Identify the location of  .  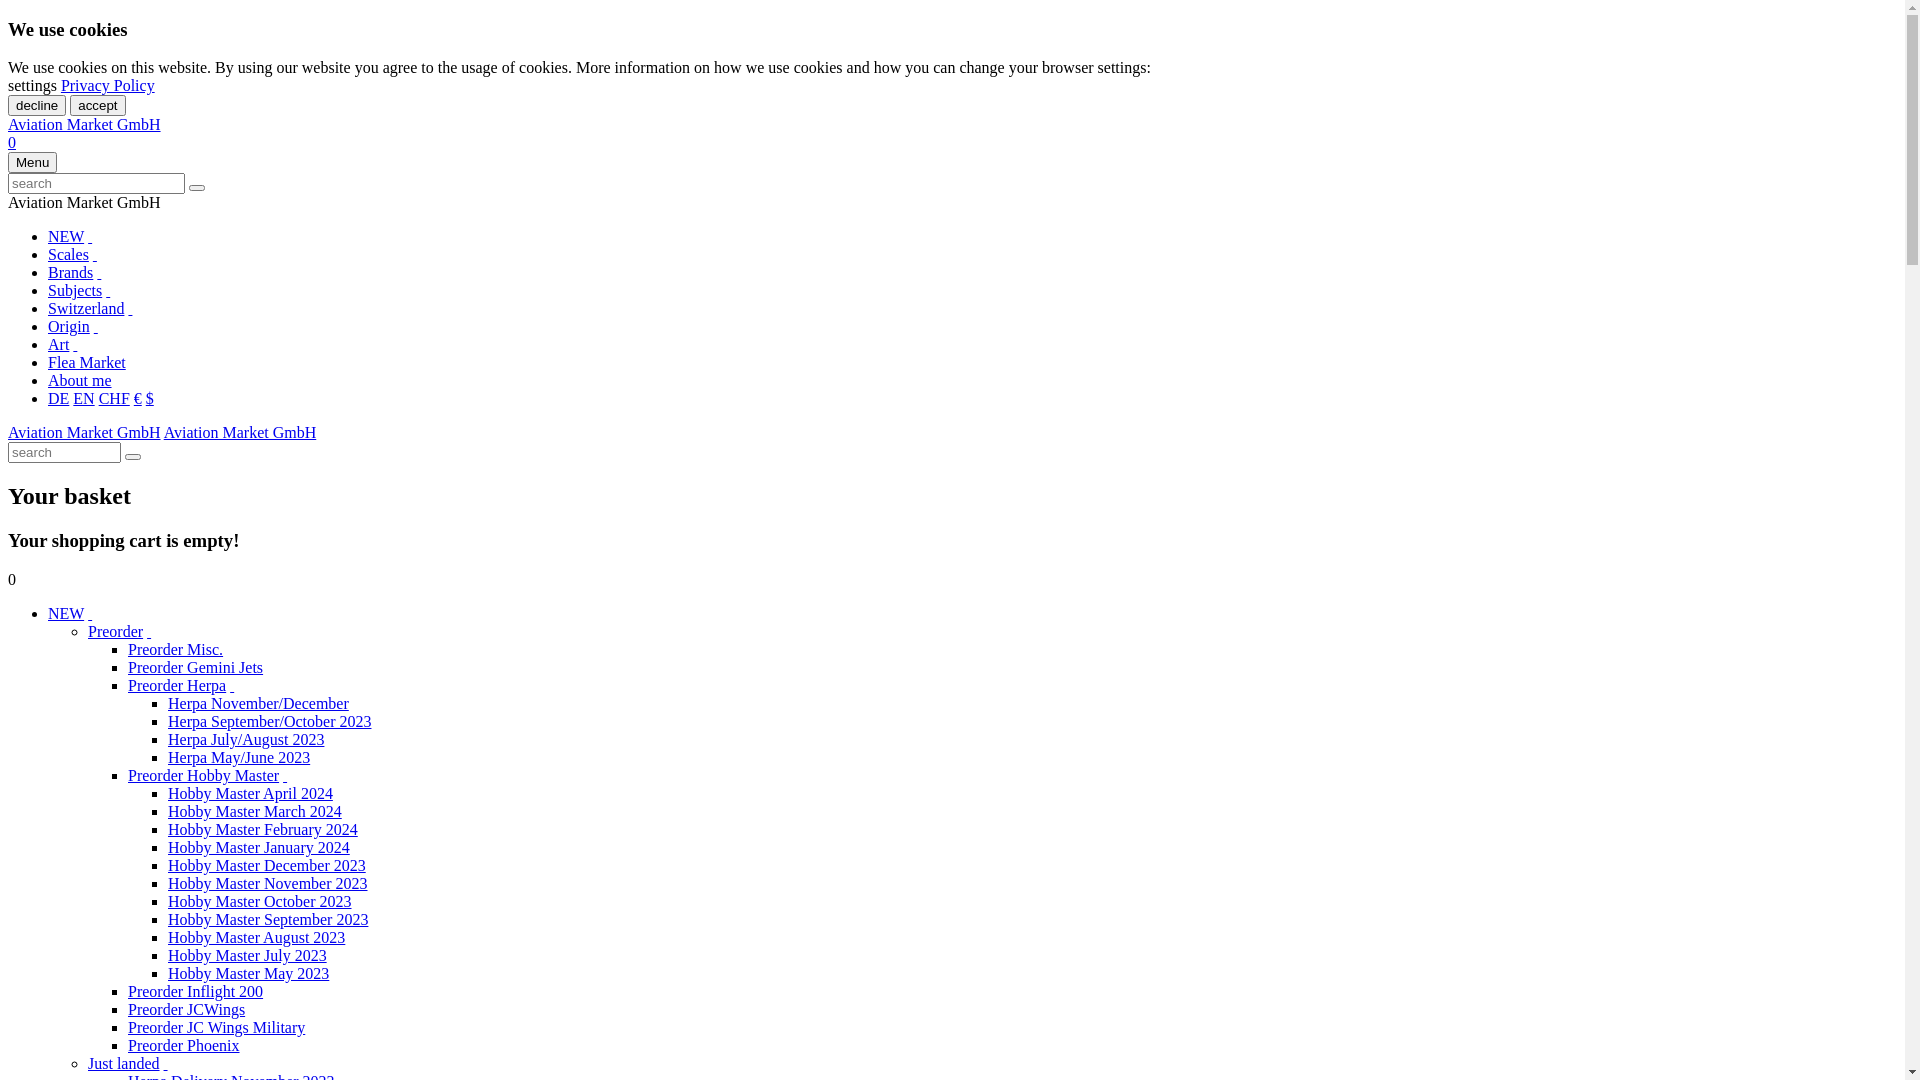
(232, 686).